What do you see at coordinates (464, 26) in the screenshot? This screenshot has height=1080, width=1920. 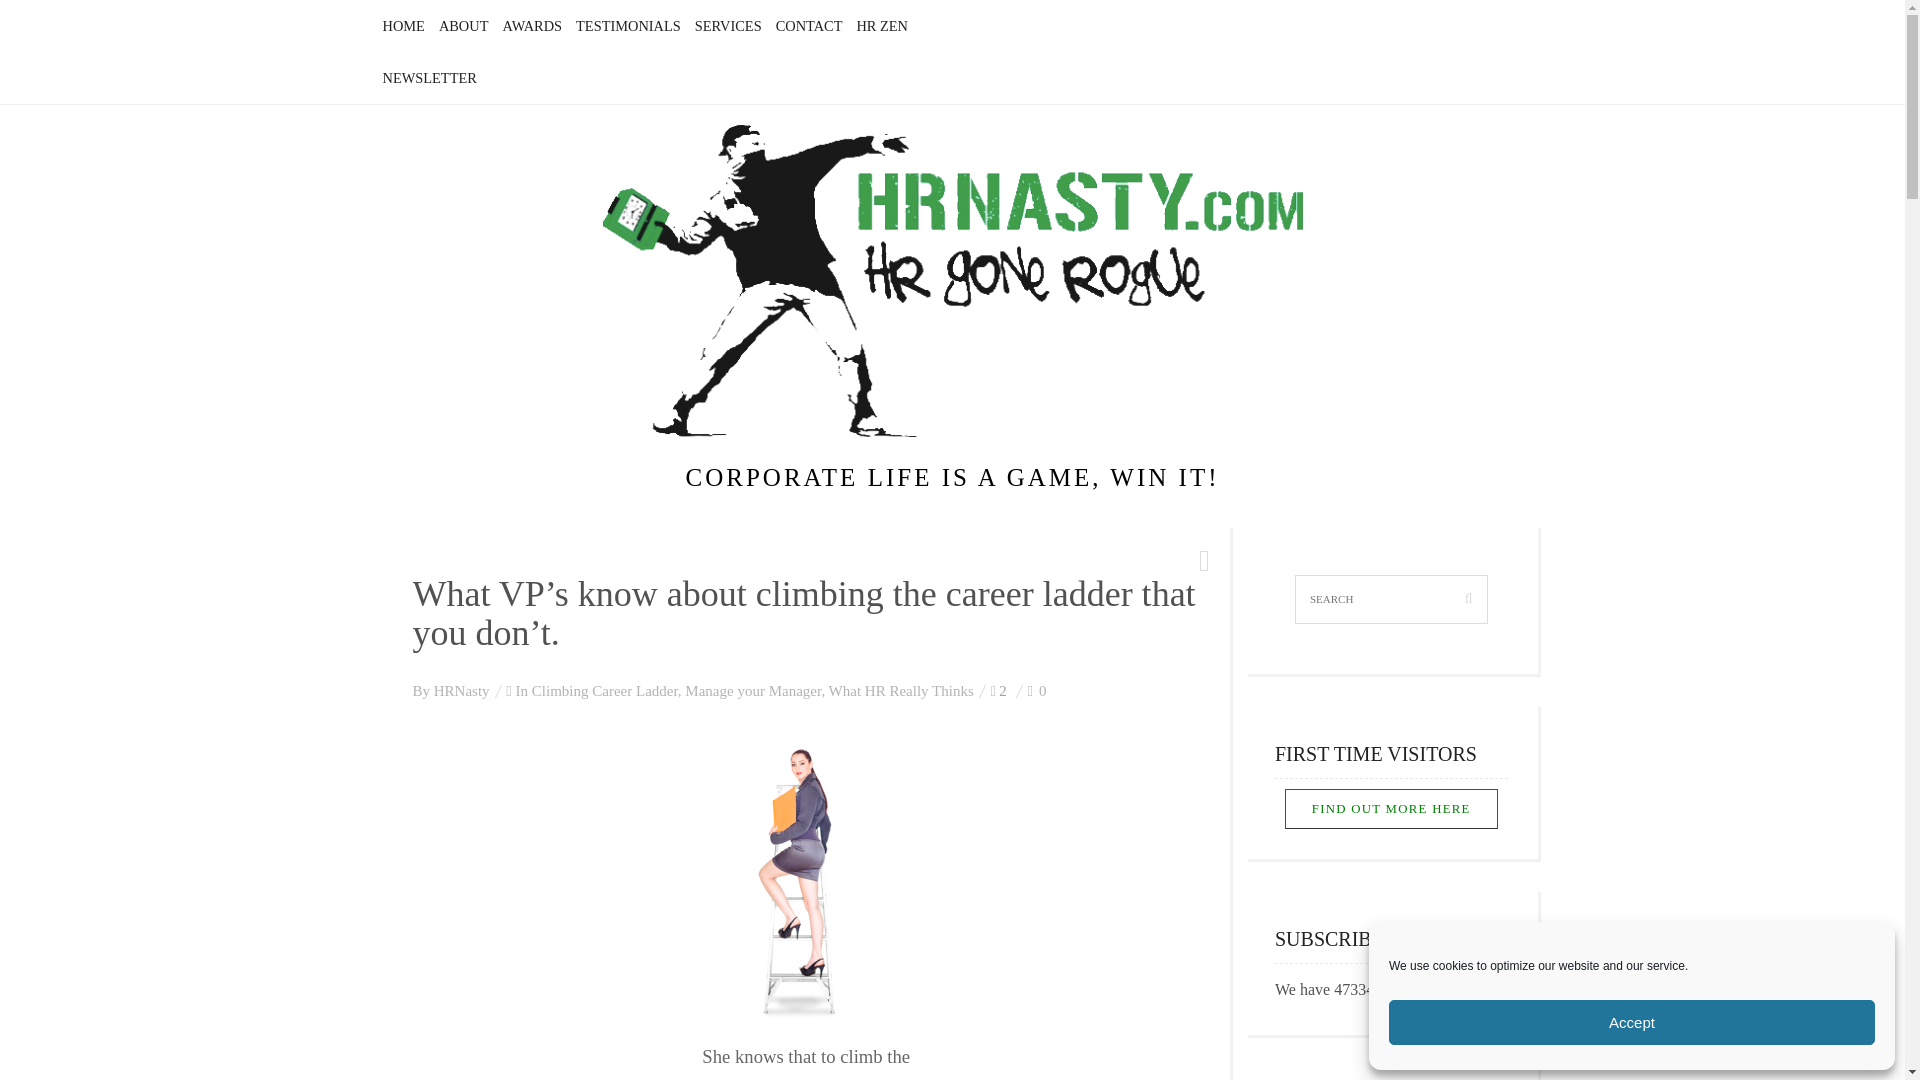 I see `ABOUT` at bounding box center [464, 26].